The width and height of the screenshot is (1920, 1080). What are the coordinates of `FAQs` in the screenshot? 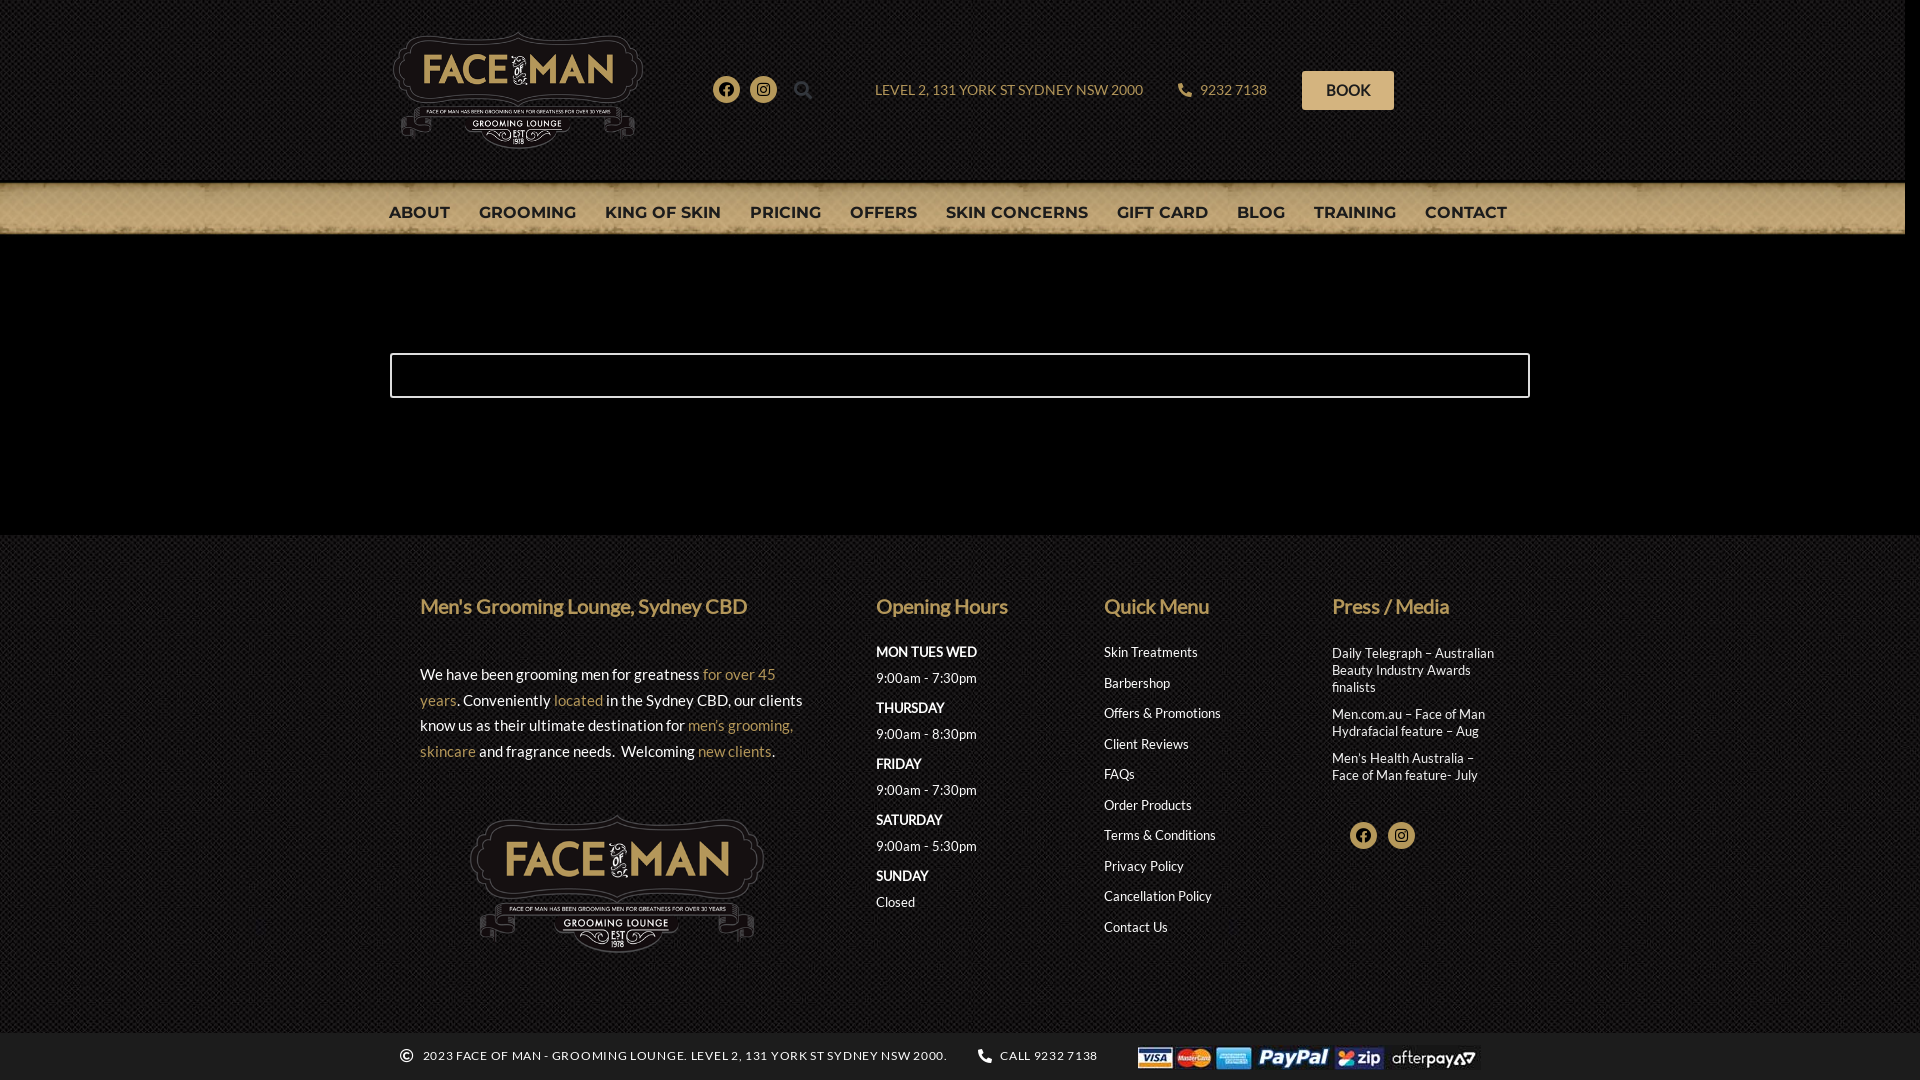 It's located at (1188, 775).